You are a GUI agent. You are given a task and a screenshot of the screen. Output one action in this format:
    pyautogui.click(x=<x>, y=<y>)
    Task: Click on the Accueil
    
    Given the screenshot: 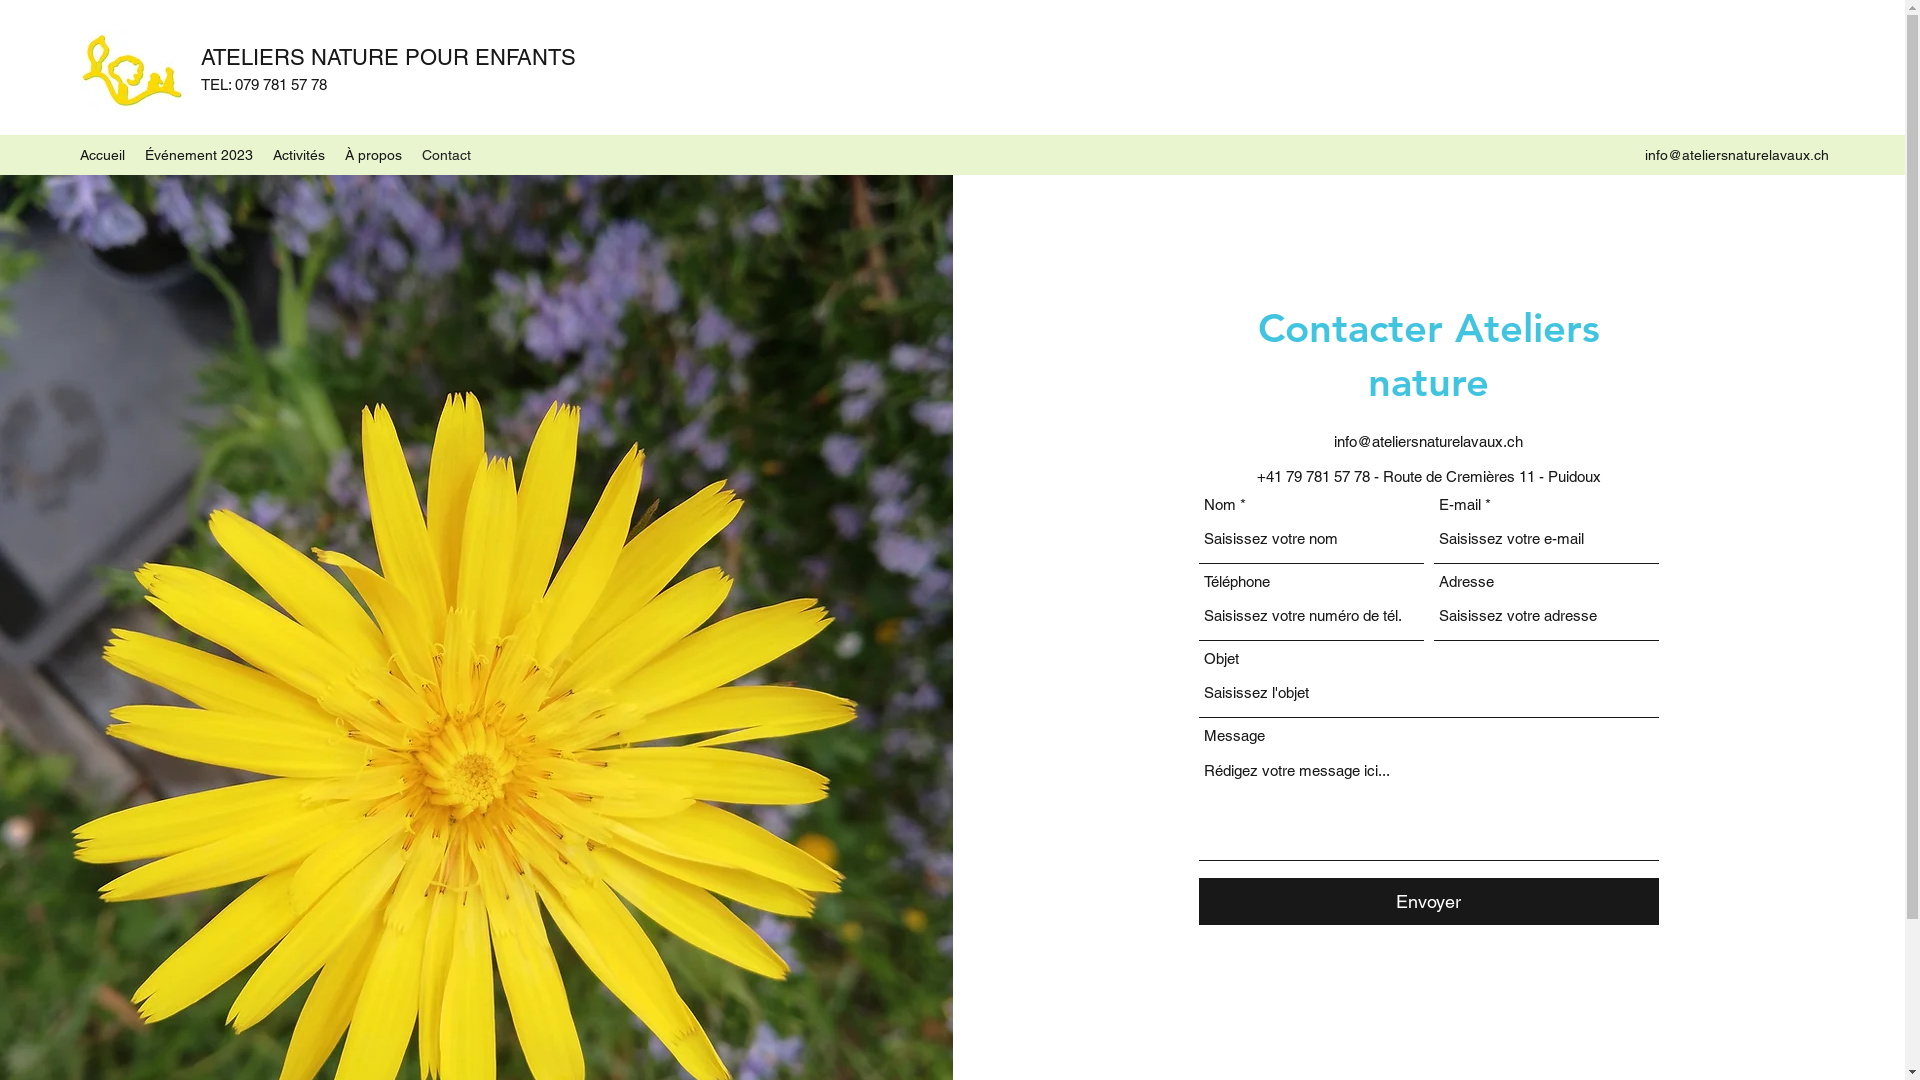 What is the action you would take?
    pyautogui.click(x=102, y=155)
    